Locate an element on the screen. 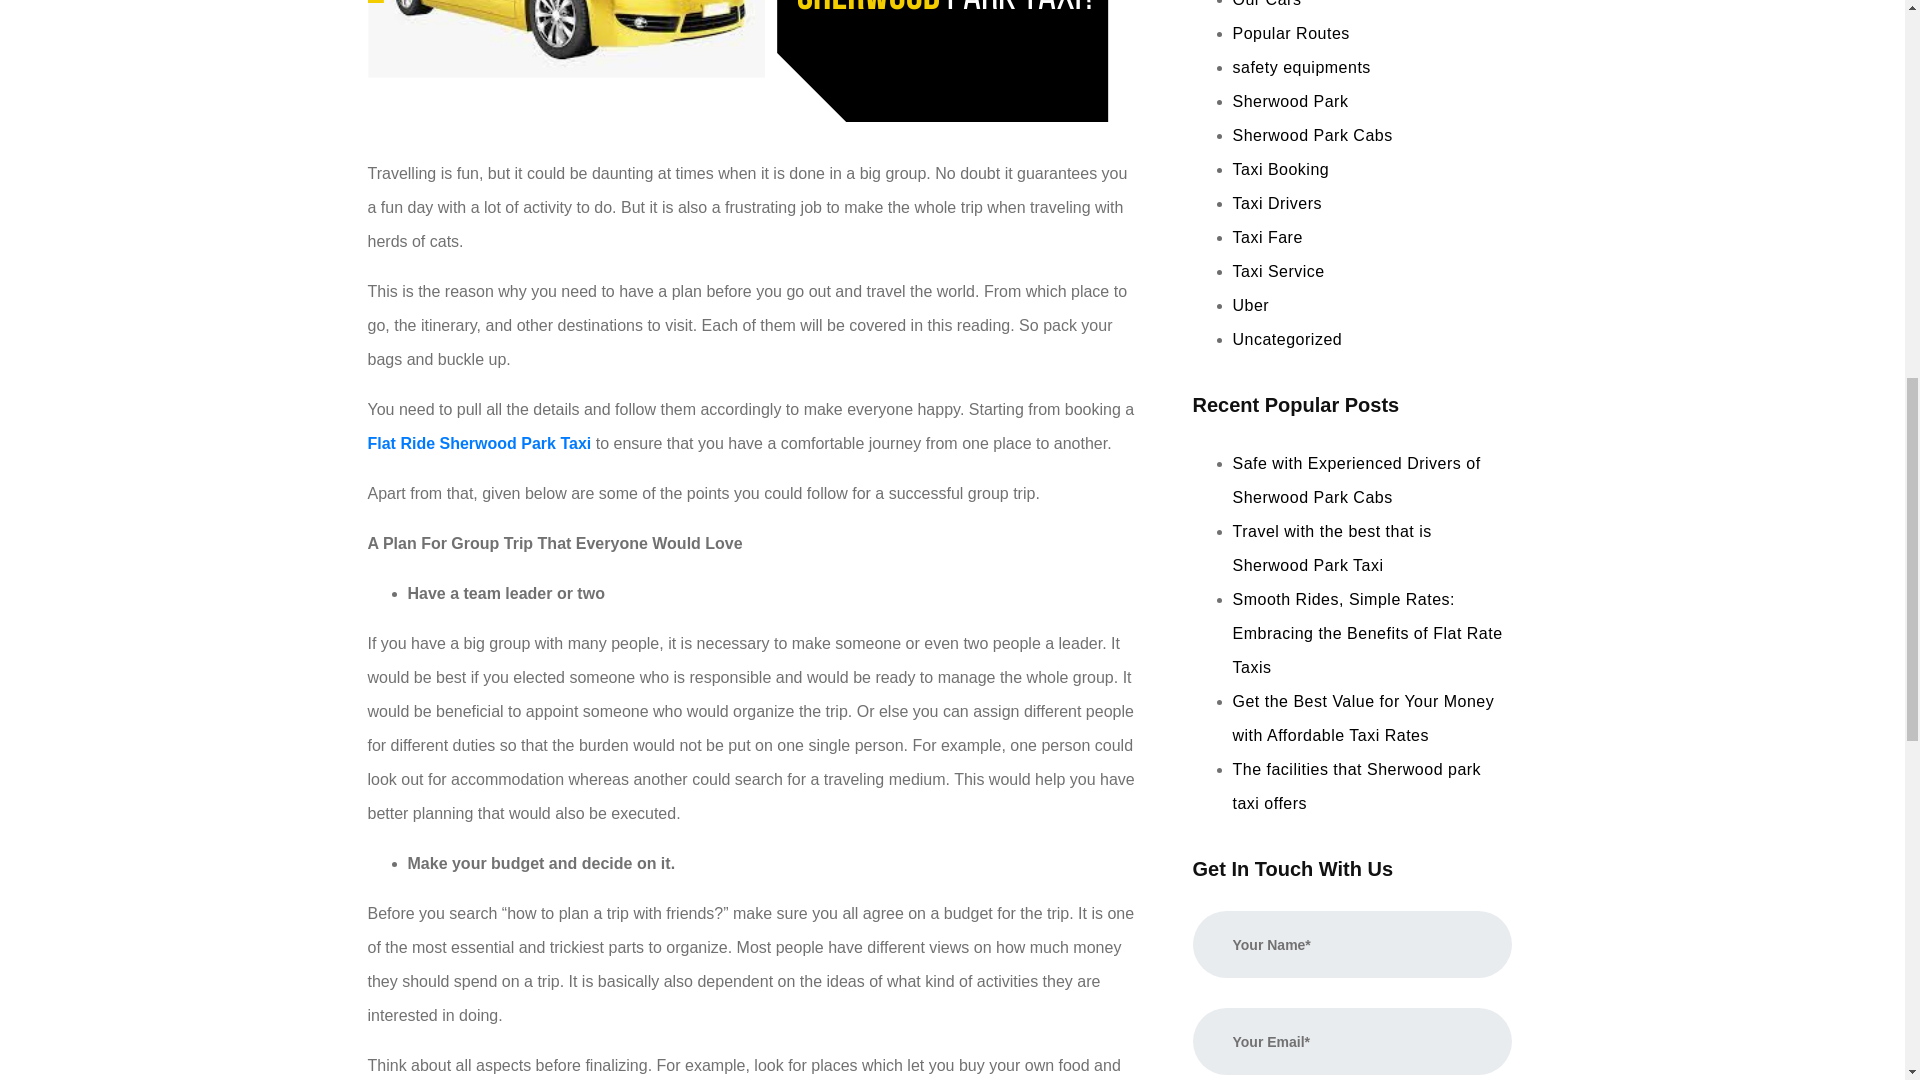 The height and width of the screenshot is (1080, 1920). Flat Ride Sherwood Park Taxi is located at coordinates (480, 444).